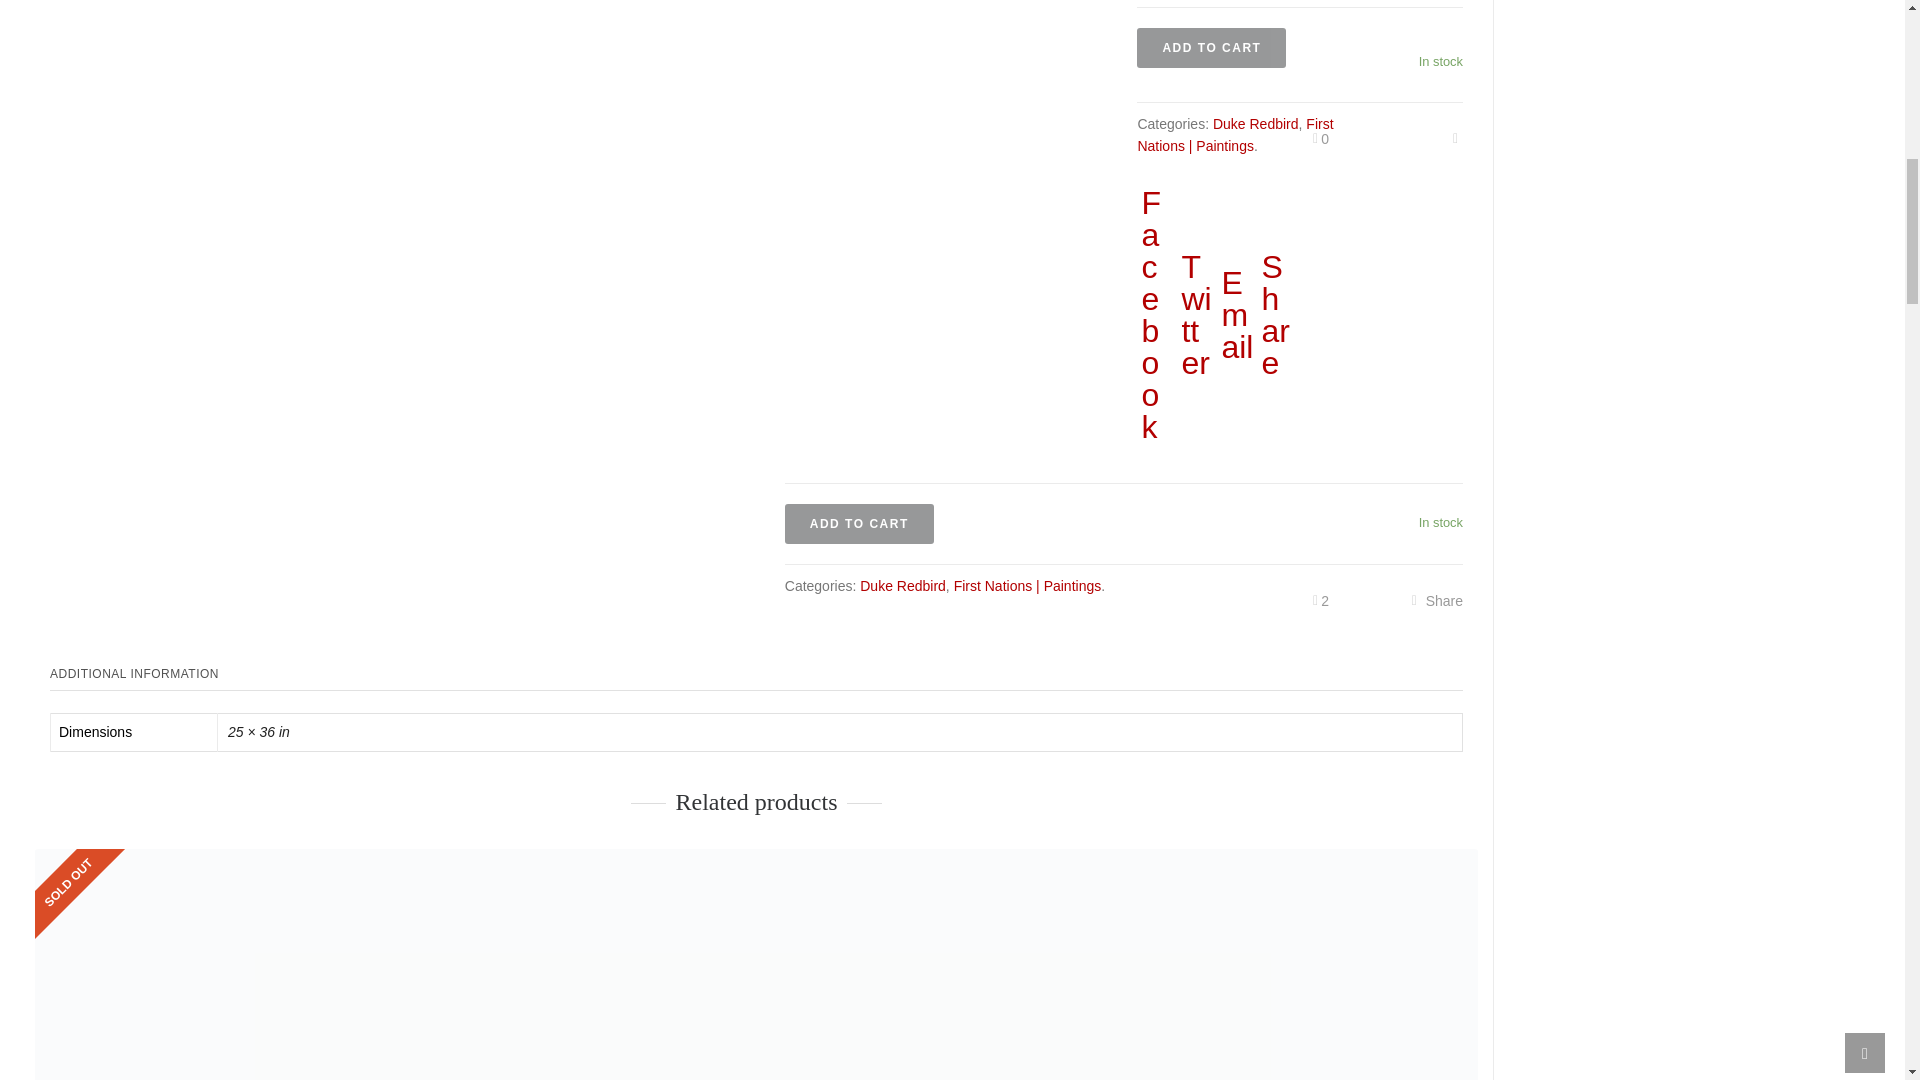 This screenshot has height=1080, width=1920. What do you see at coordinates (1256, 123) in the screenshot?
I see `Duke Redbird` at bounding box center [1256, 123].